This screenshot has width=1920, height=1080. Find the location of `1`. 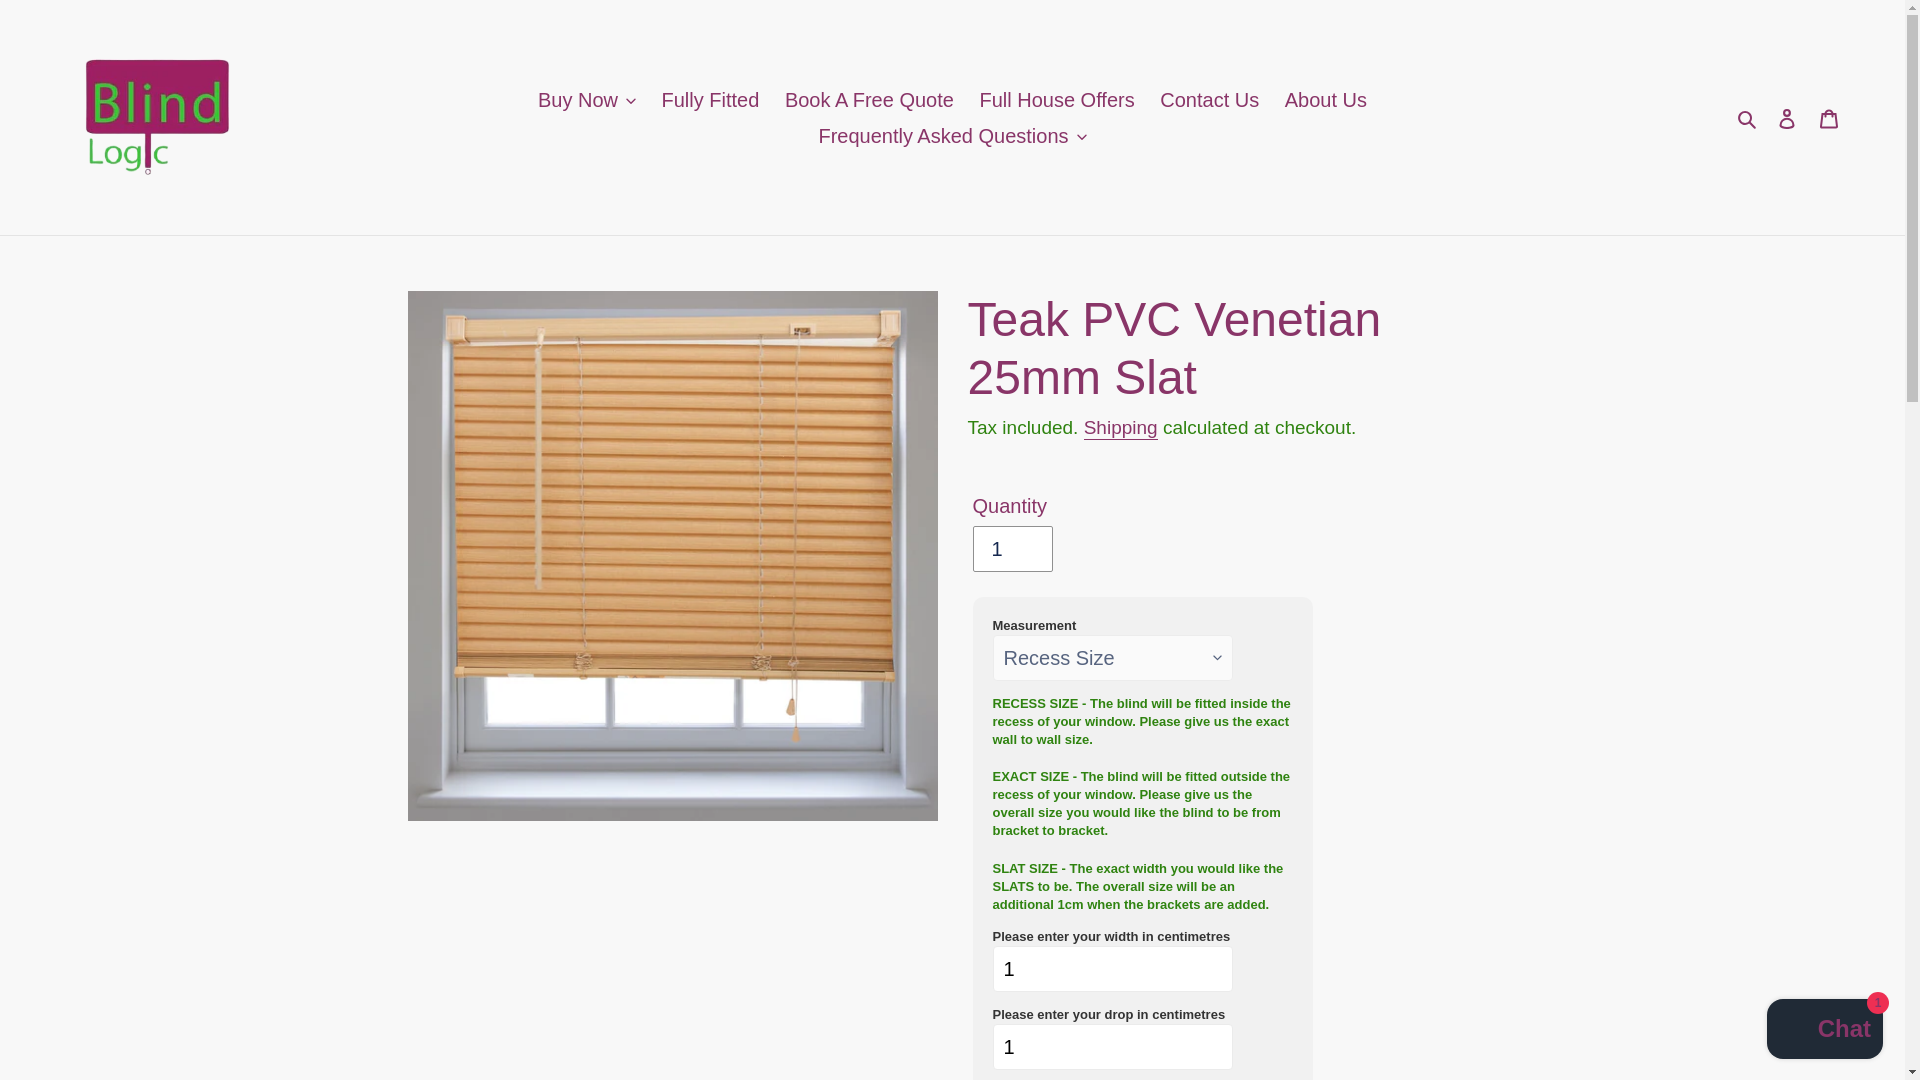

1 is located at coordinates (1012, 548).